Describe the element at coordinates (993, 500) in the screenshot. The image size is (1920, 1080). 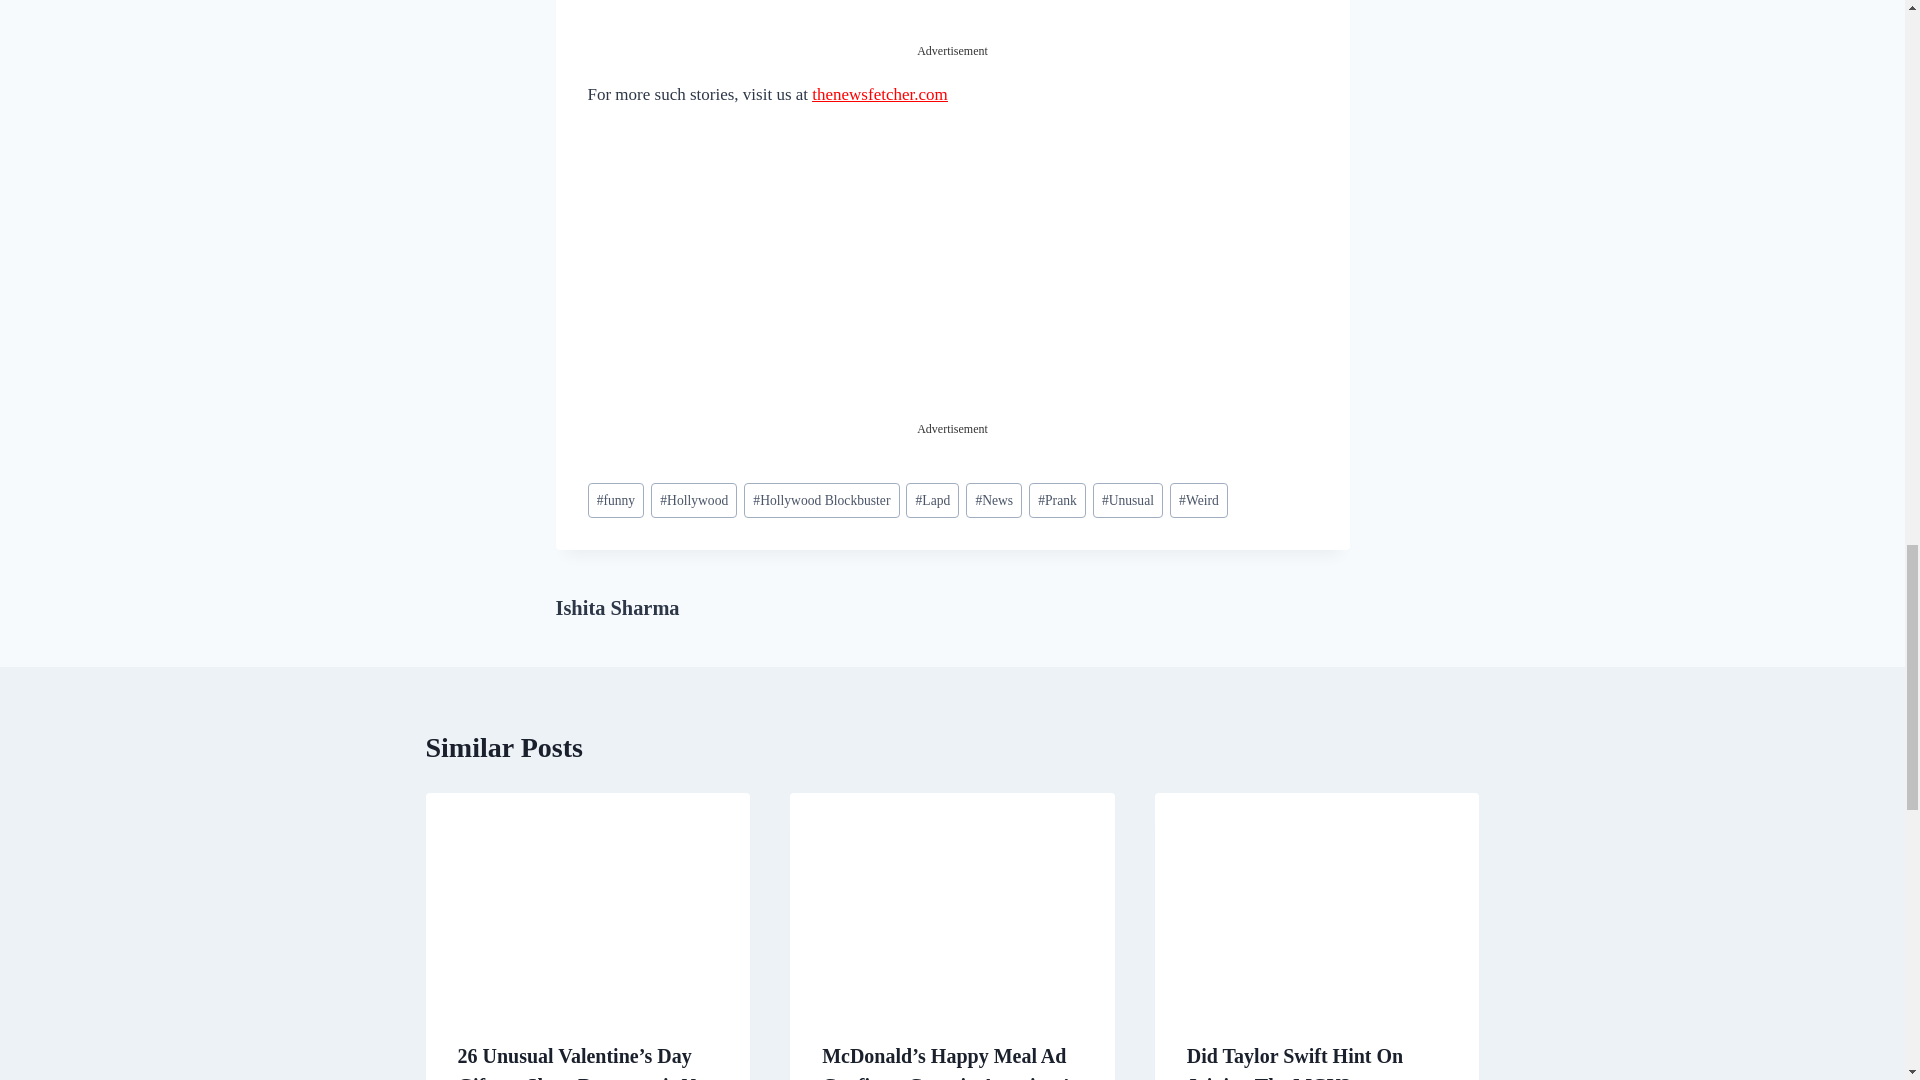
I see `News` at that location.